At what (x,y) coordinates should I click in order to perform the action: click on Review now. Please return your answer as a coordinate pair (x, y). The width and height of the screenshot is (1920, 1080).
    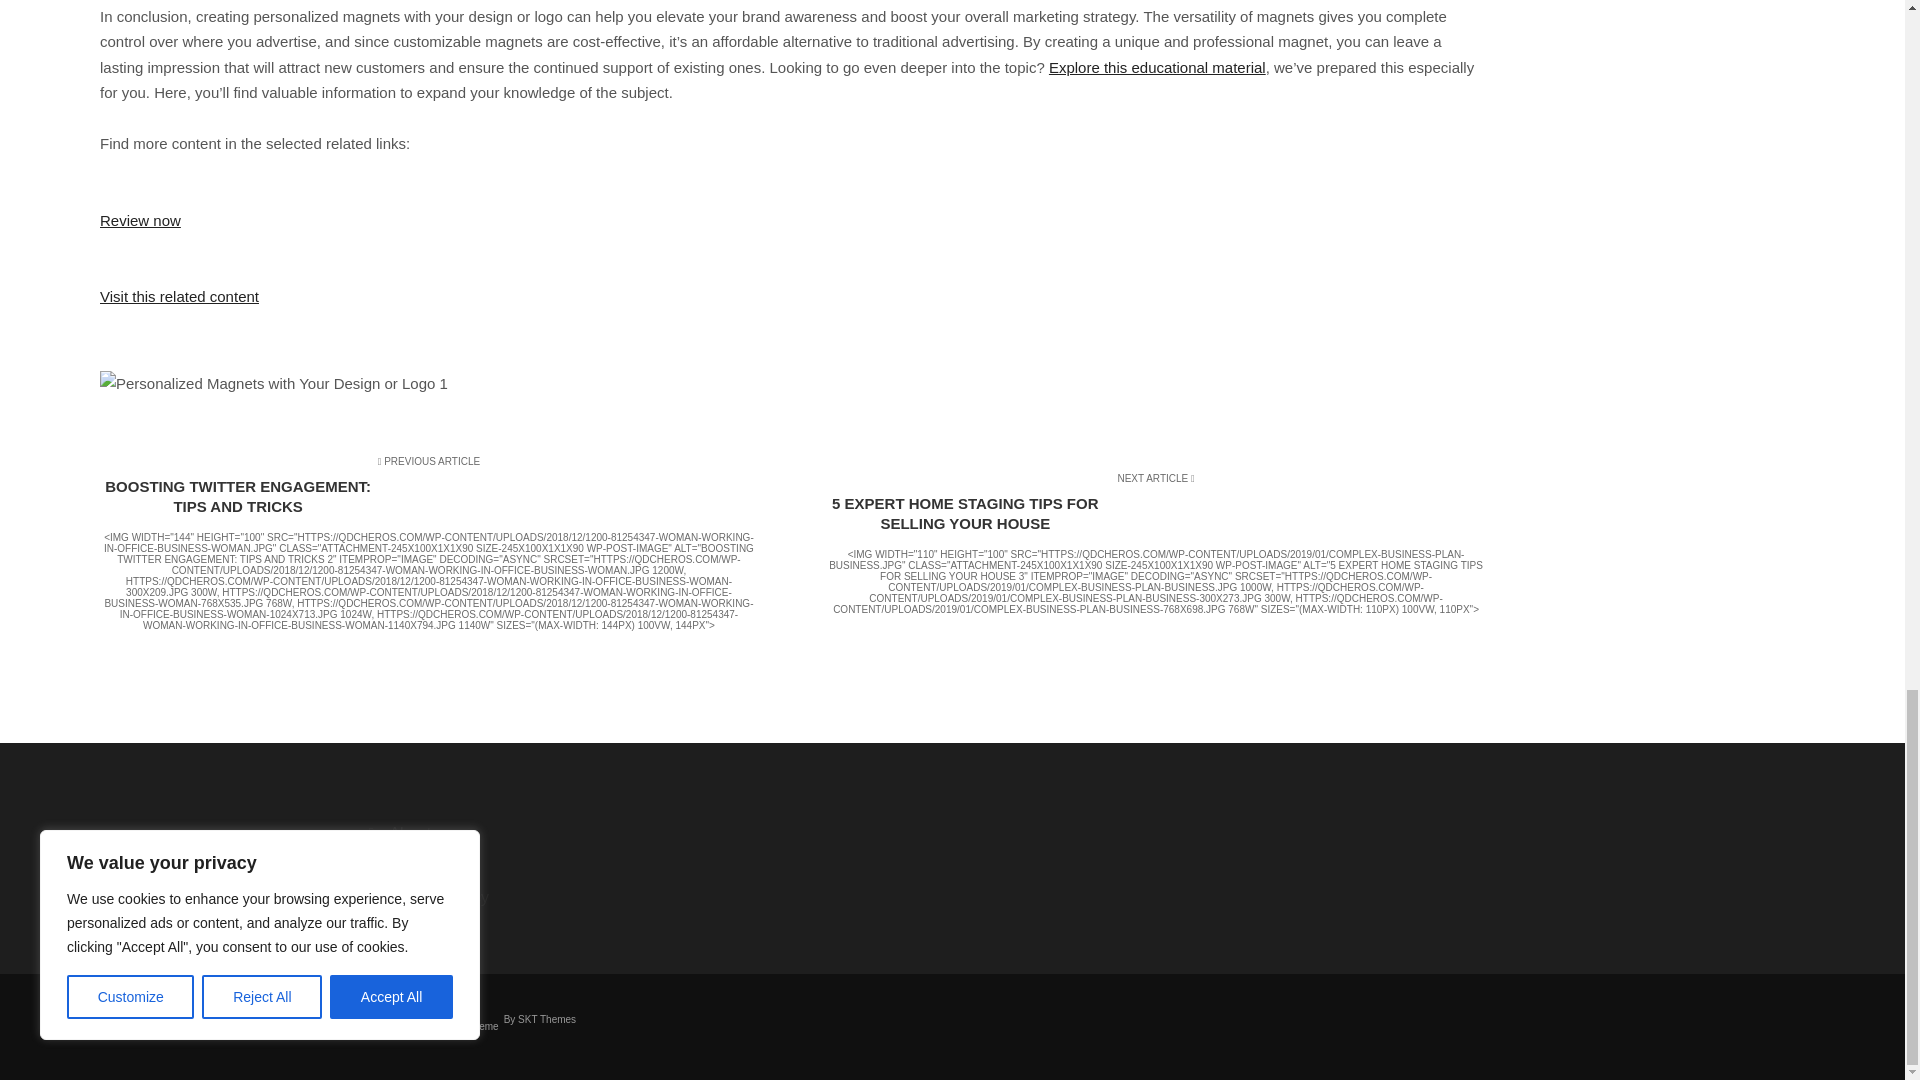
    Looking at the image, I should click on (140, 220).